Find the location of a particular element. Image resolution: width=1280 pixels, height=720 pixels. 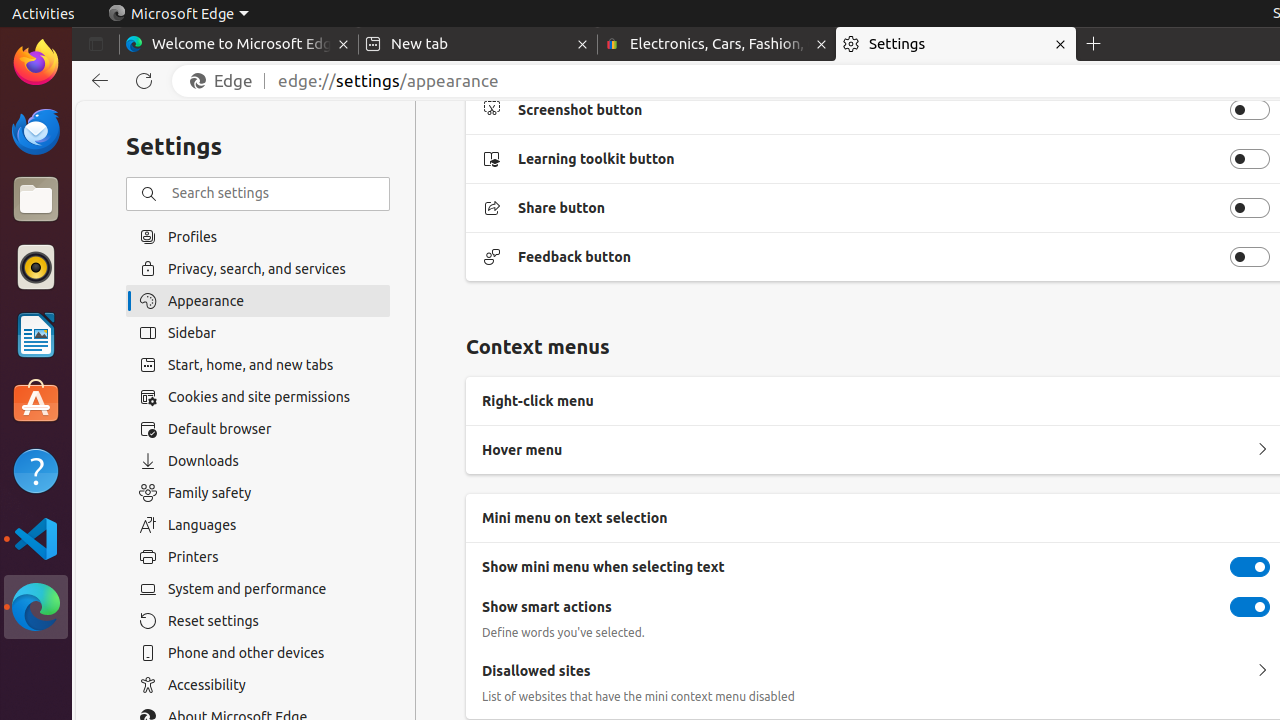

Show smart actions is located at coordinates (1250, 607).